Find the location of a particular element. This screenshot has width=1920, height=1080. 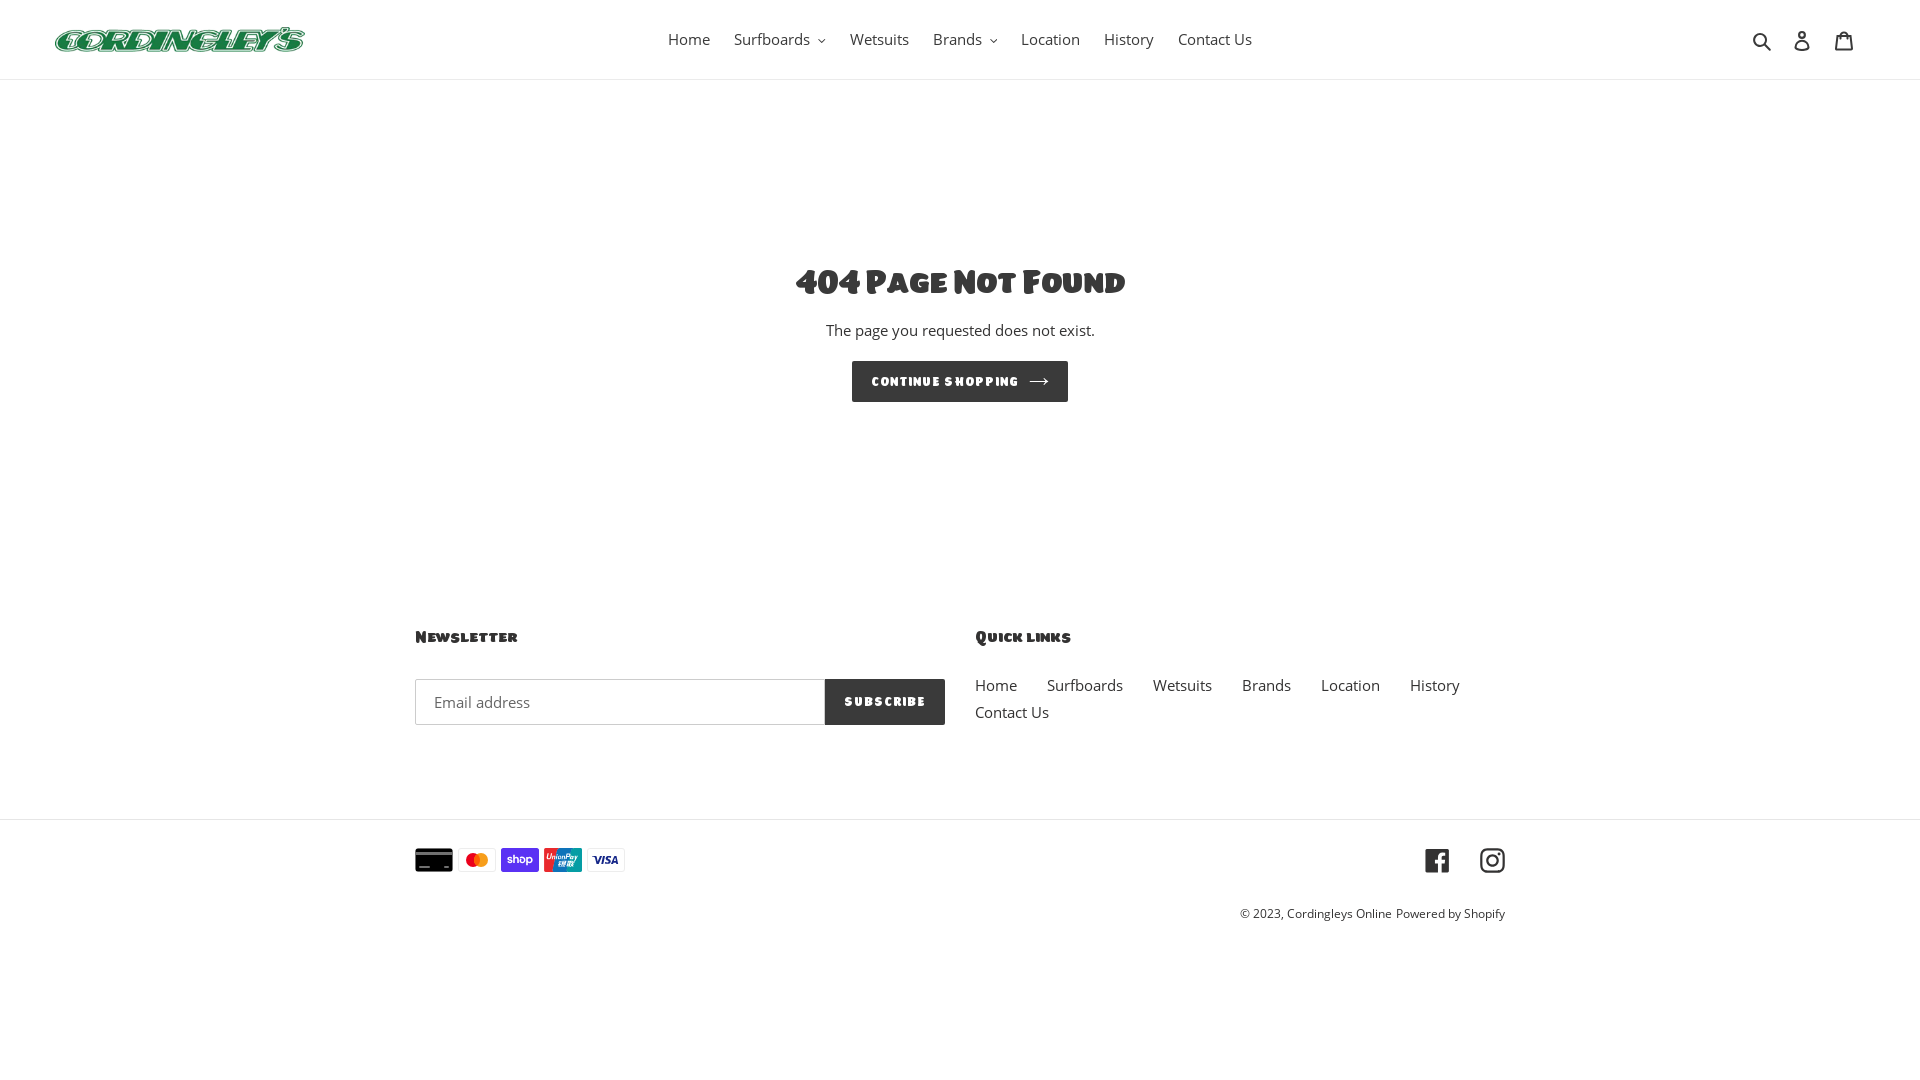

Wetsuits is located at coordinates (1182, 685).